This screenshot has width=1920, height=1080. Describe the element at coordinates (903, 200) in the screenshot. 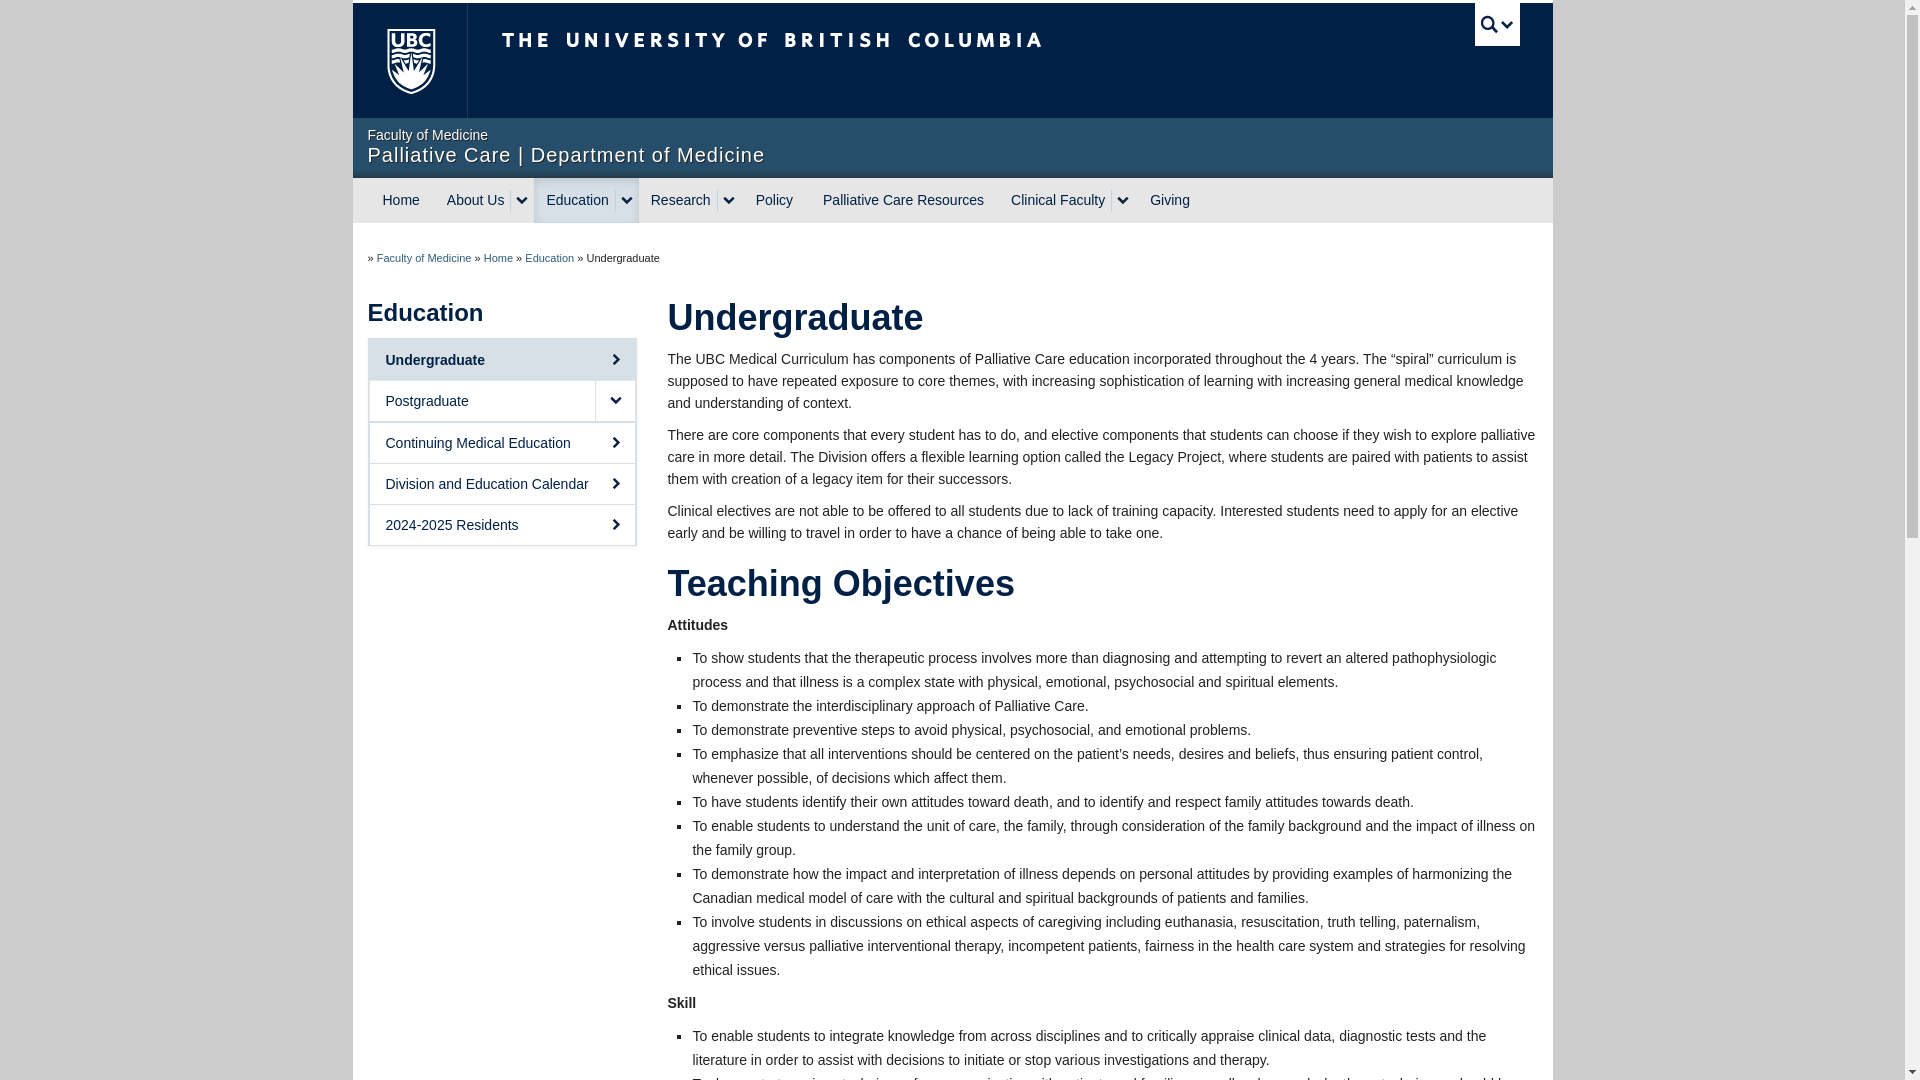

I see `Palliative Care Resources` at that location.